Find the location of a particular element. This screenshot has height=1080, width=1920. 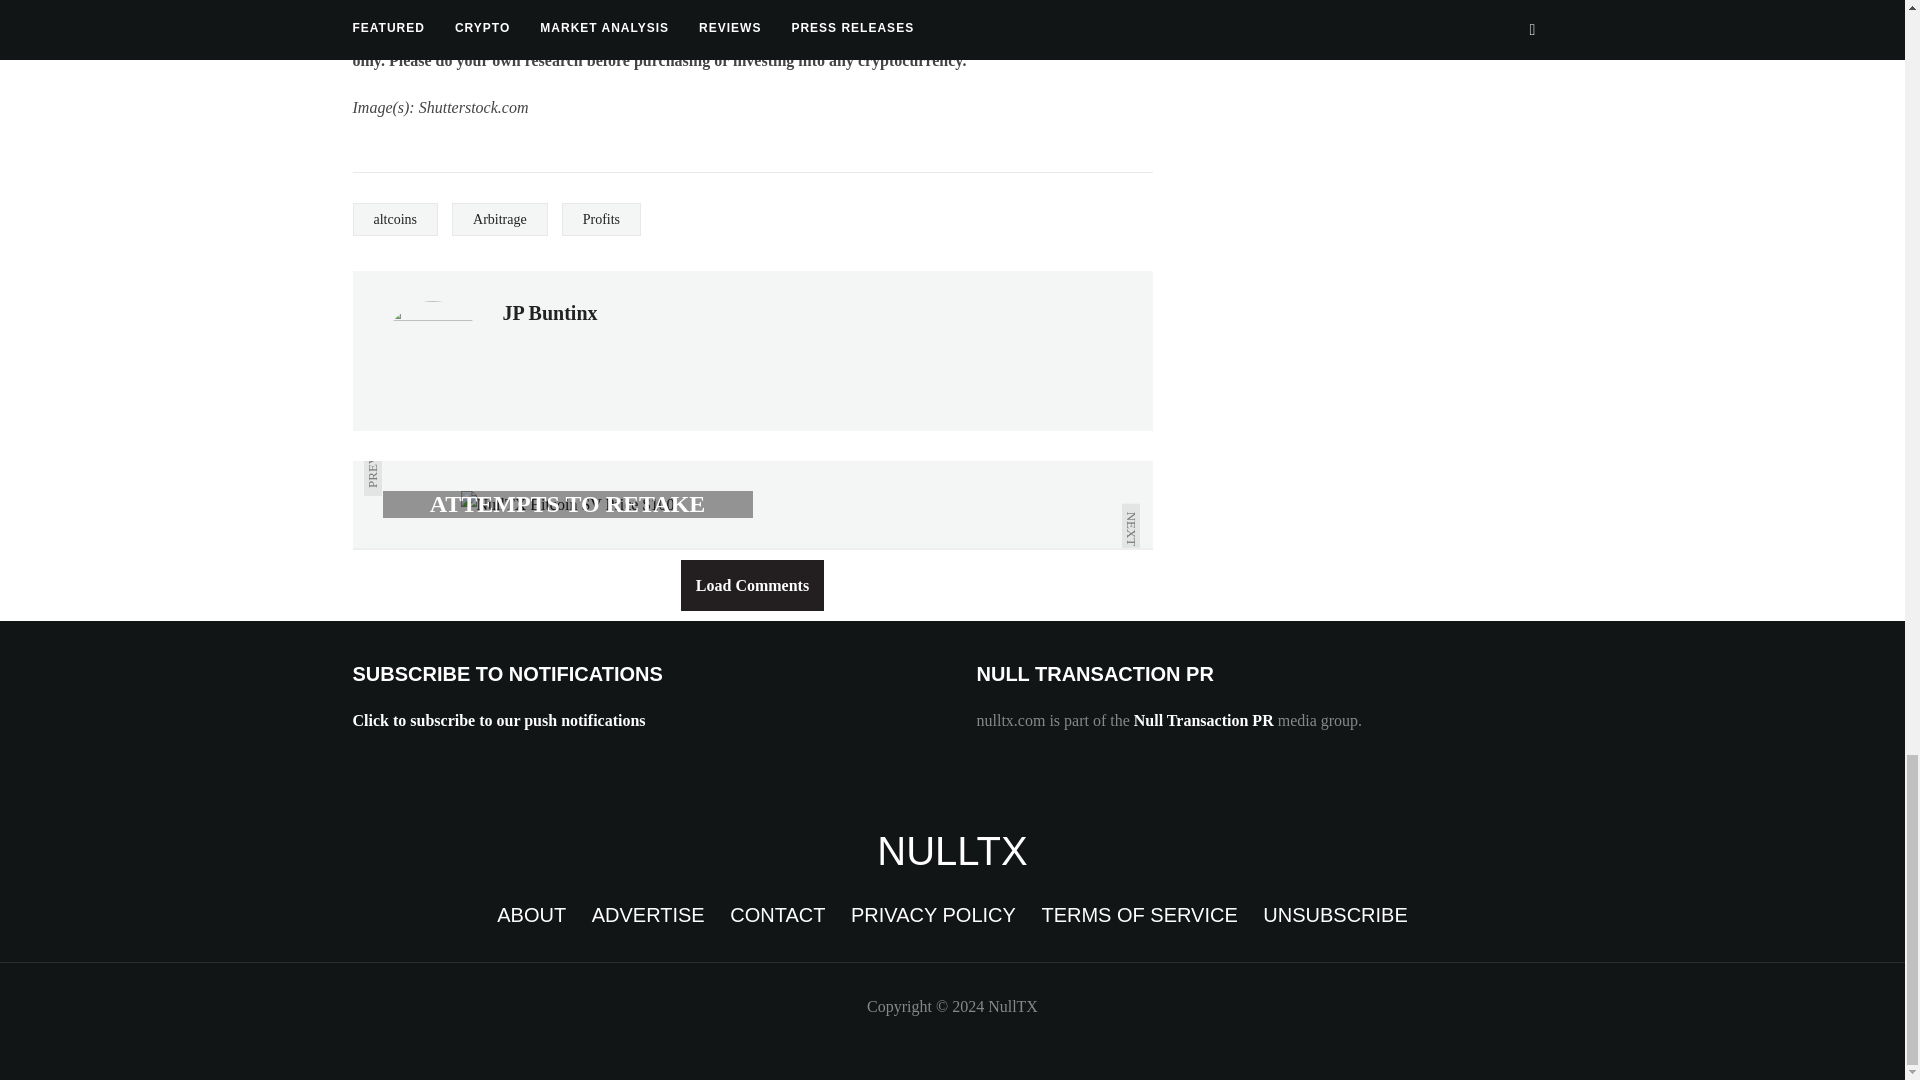

ABOUT is located at coordinates (532, 914).